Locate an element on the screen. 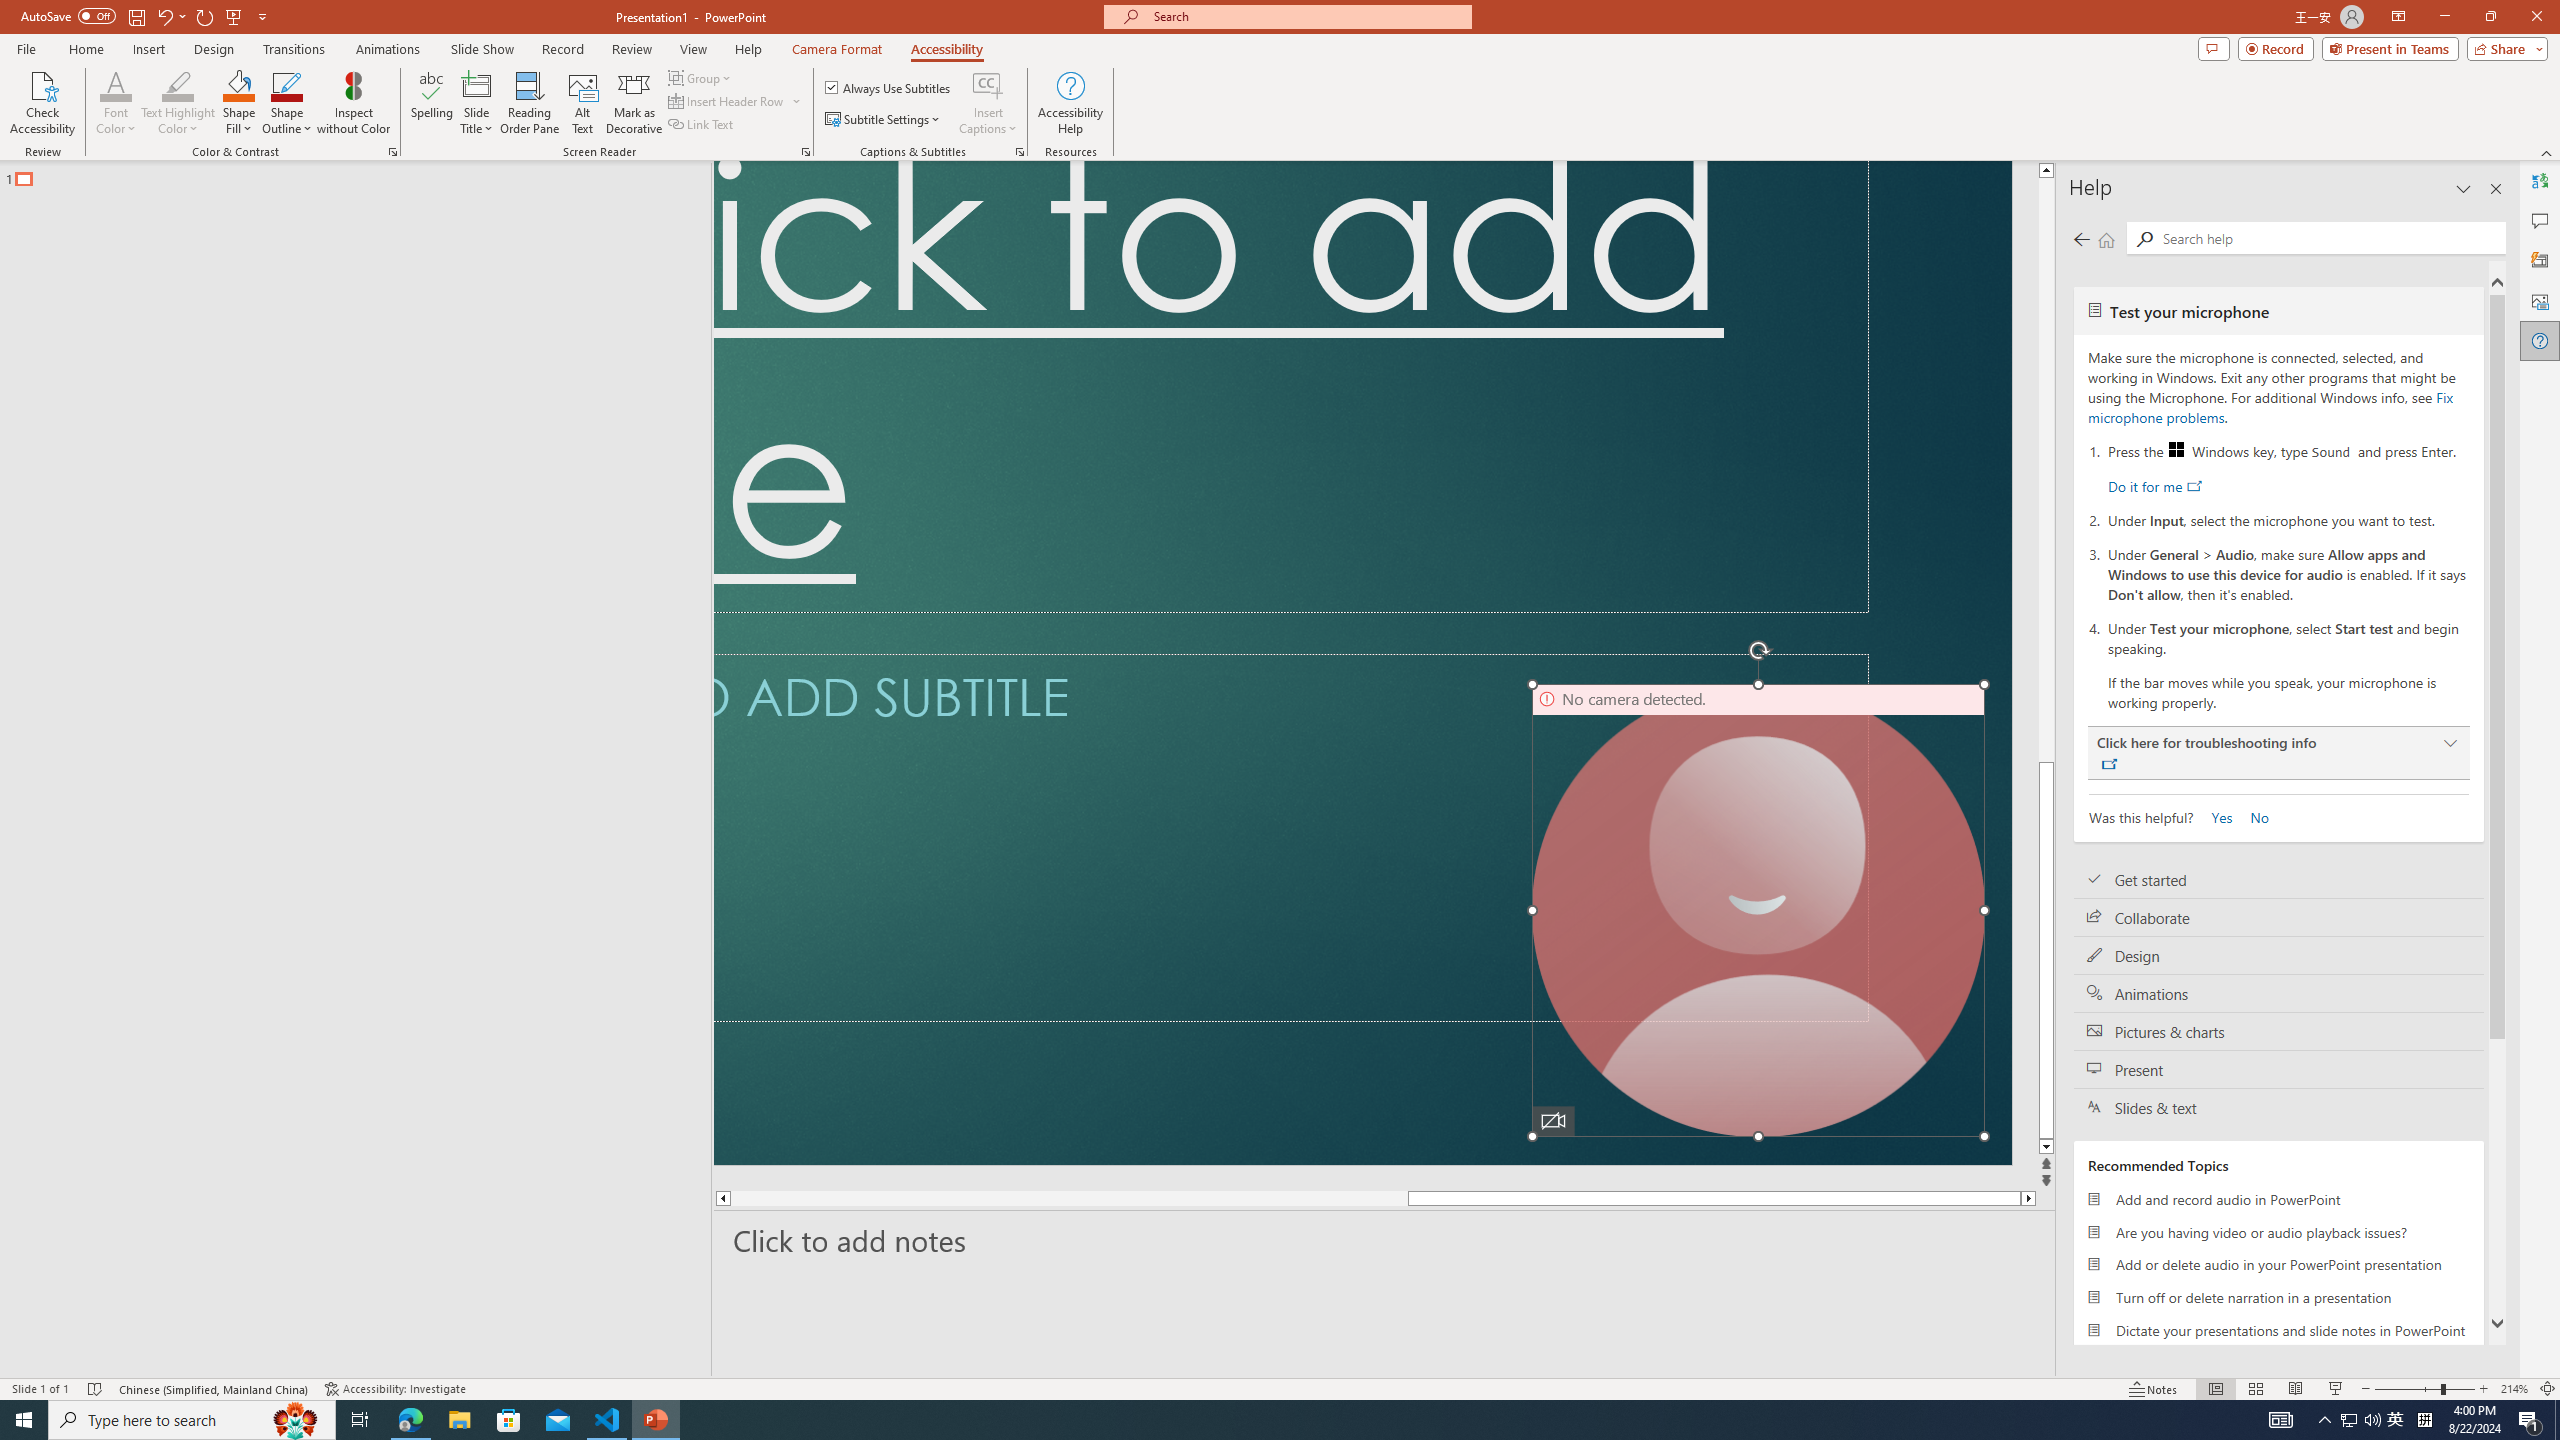  Present is located at coordinates (2278, 1070).